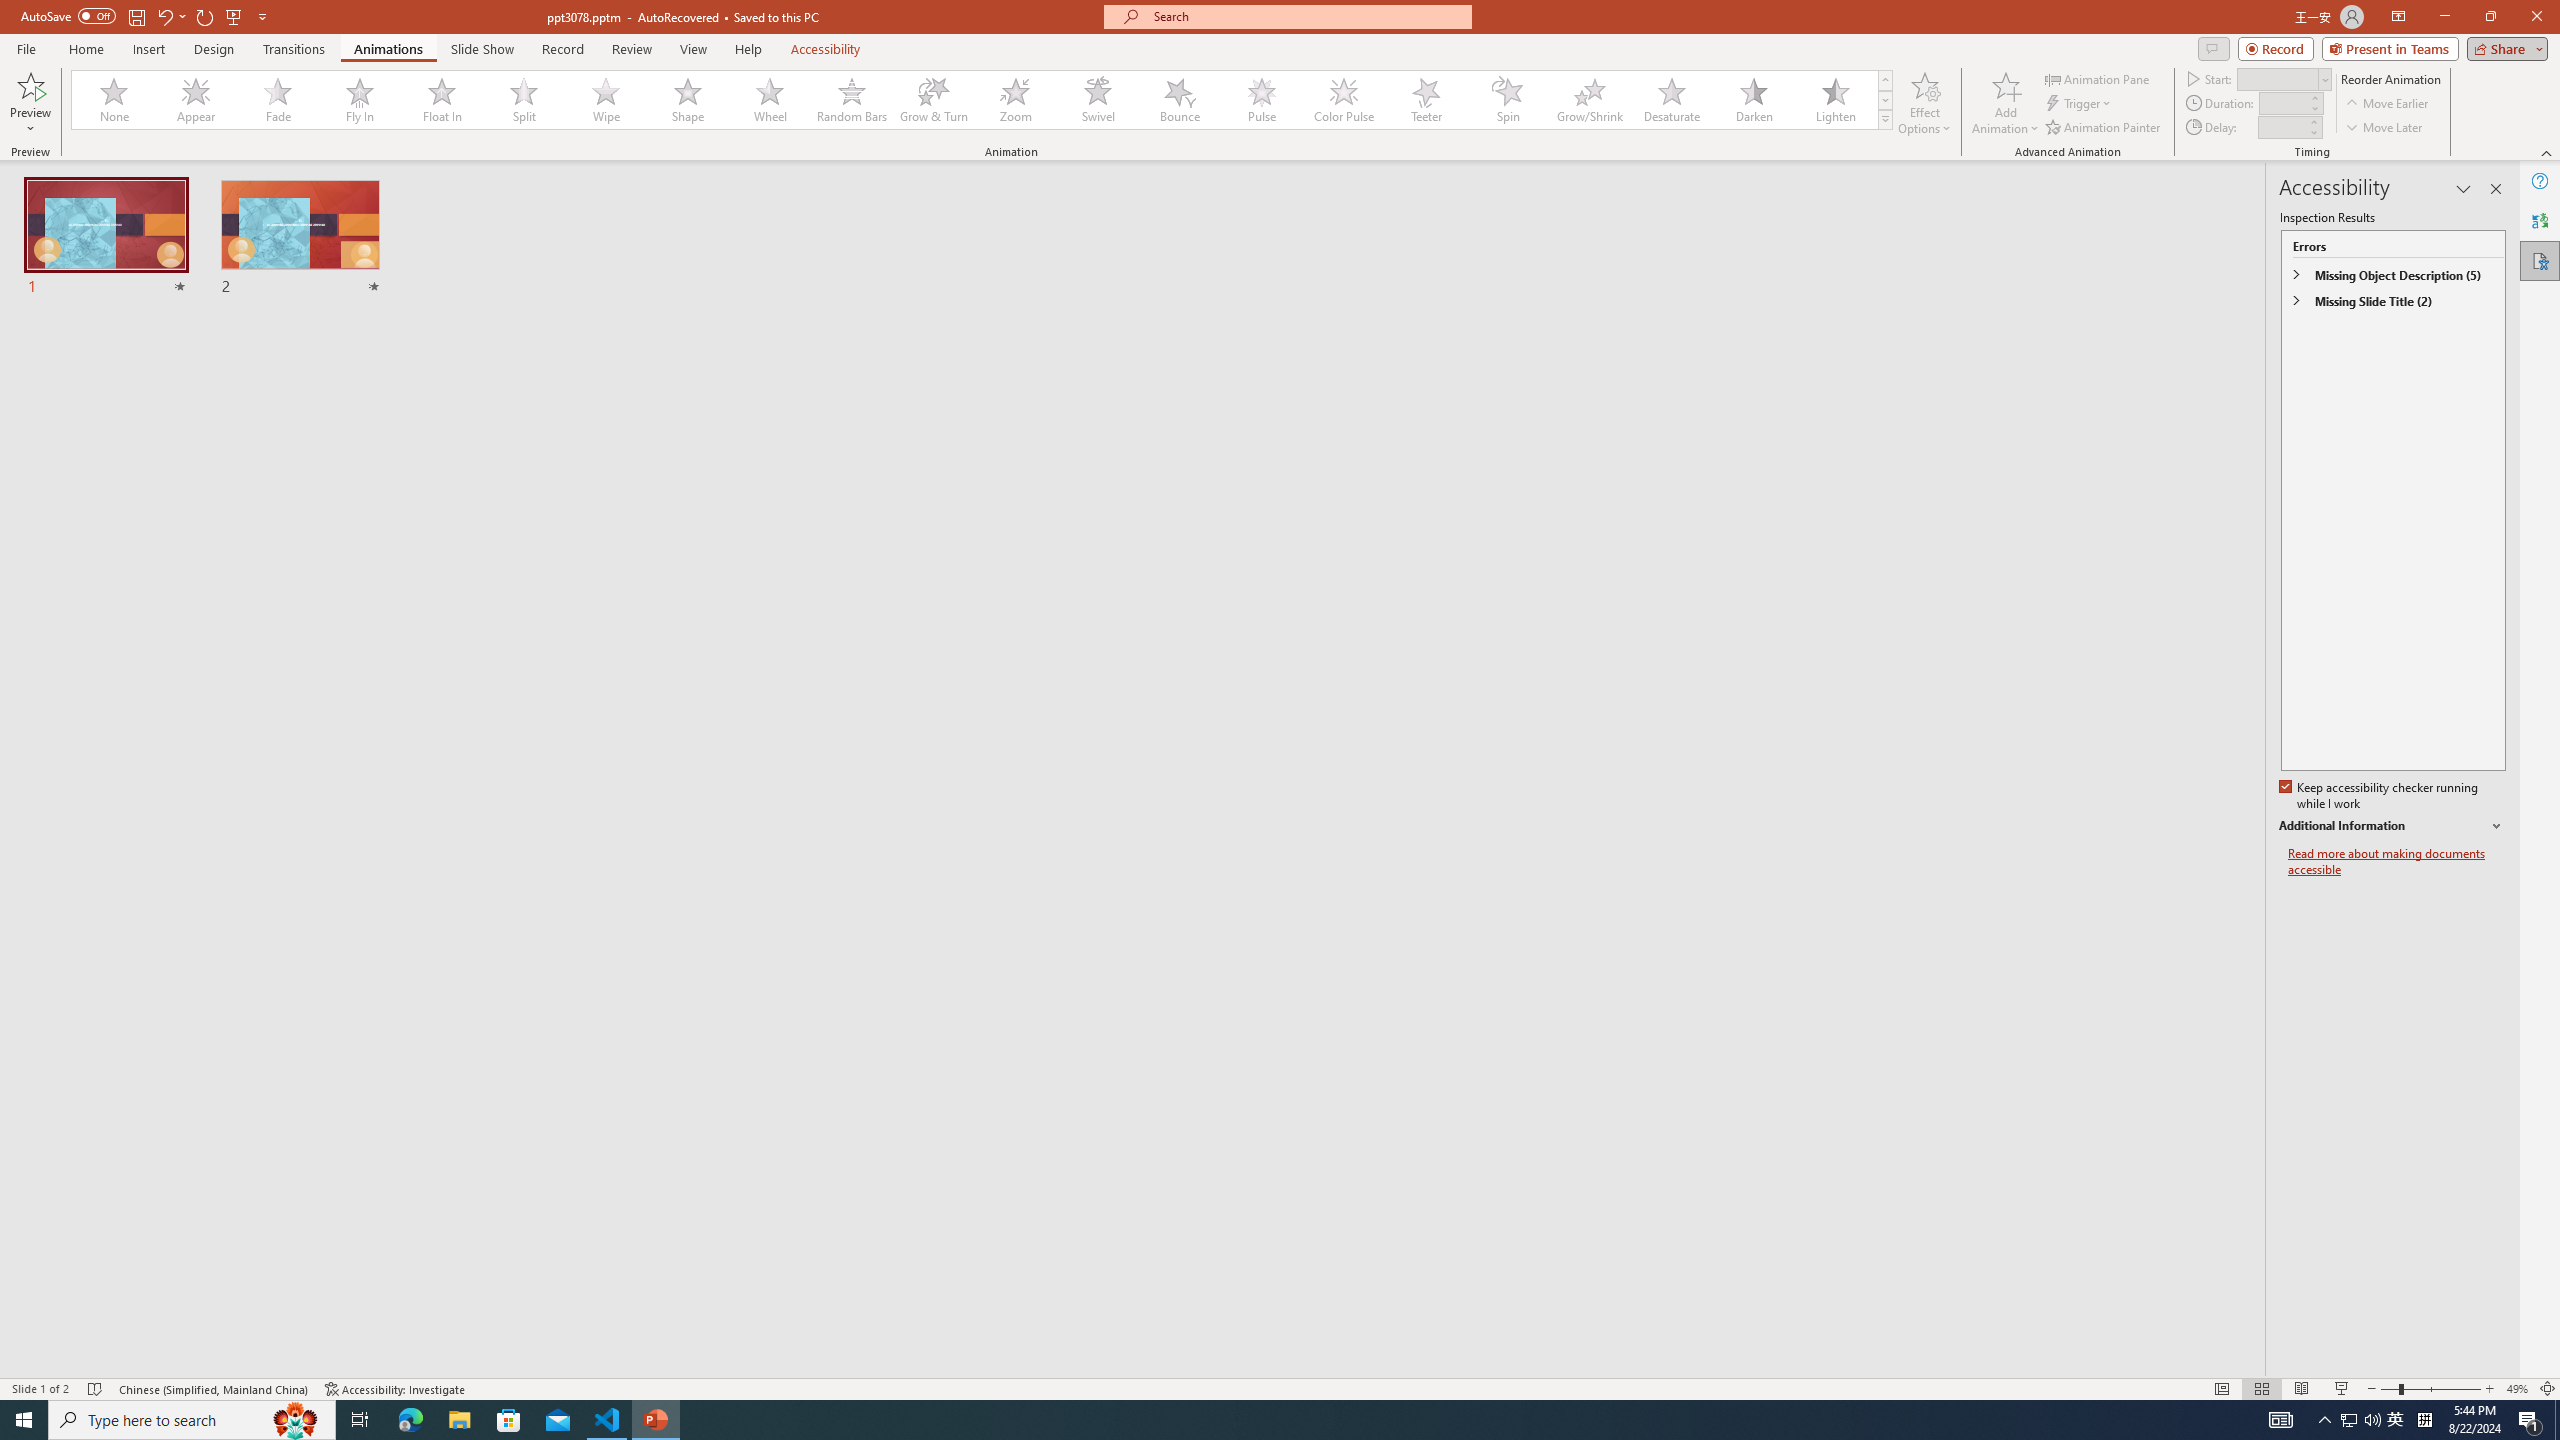 This screenshot has width=2560, height=1440. I want to click on Additional Information, so click(2392, 826).